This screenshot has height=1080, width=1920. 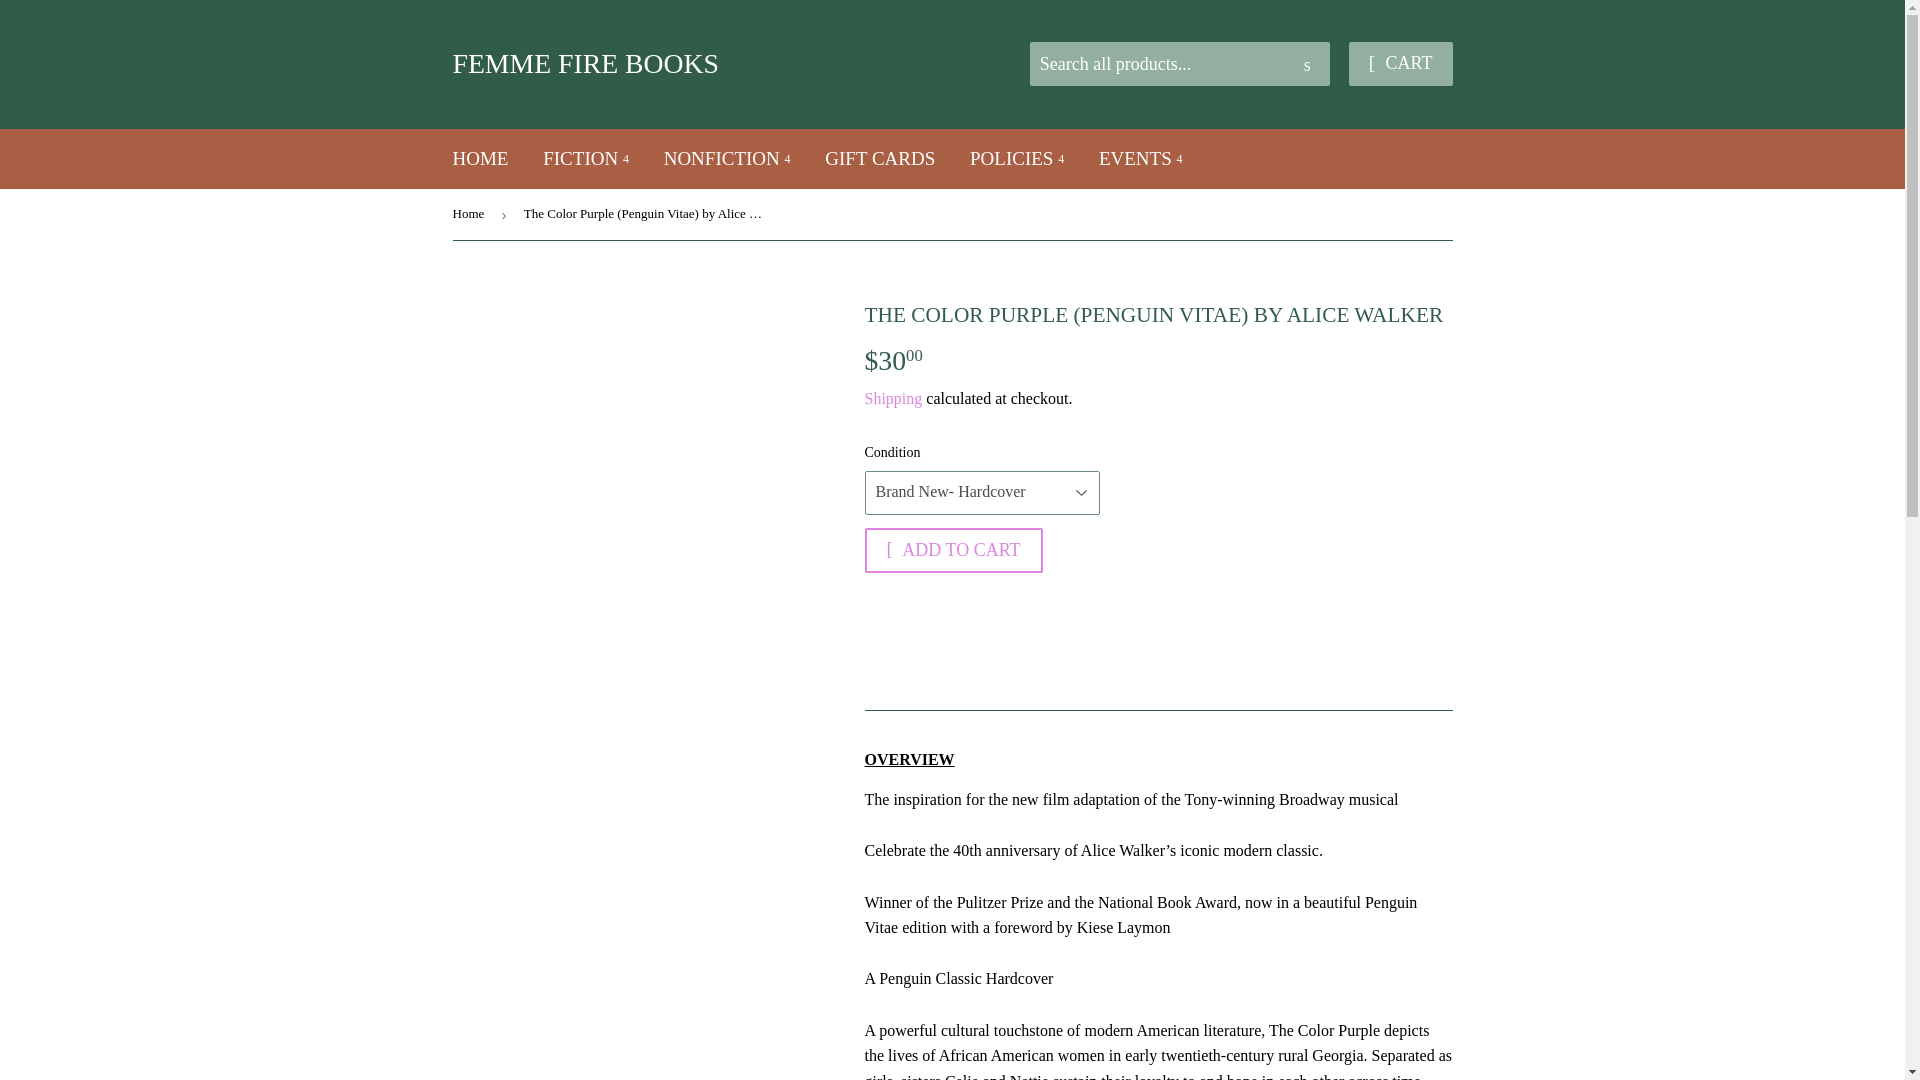 I want to click on Search, so click(x=1307, y=65).